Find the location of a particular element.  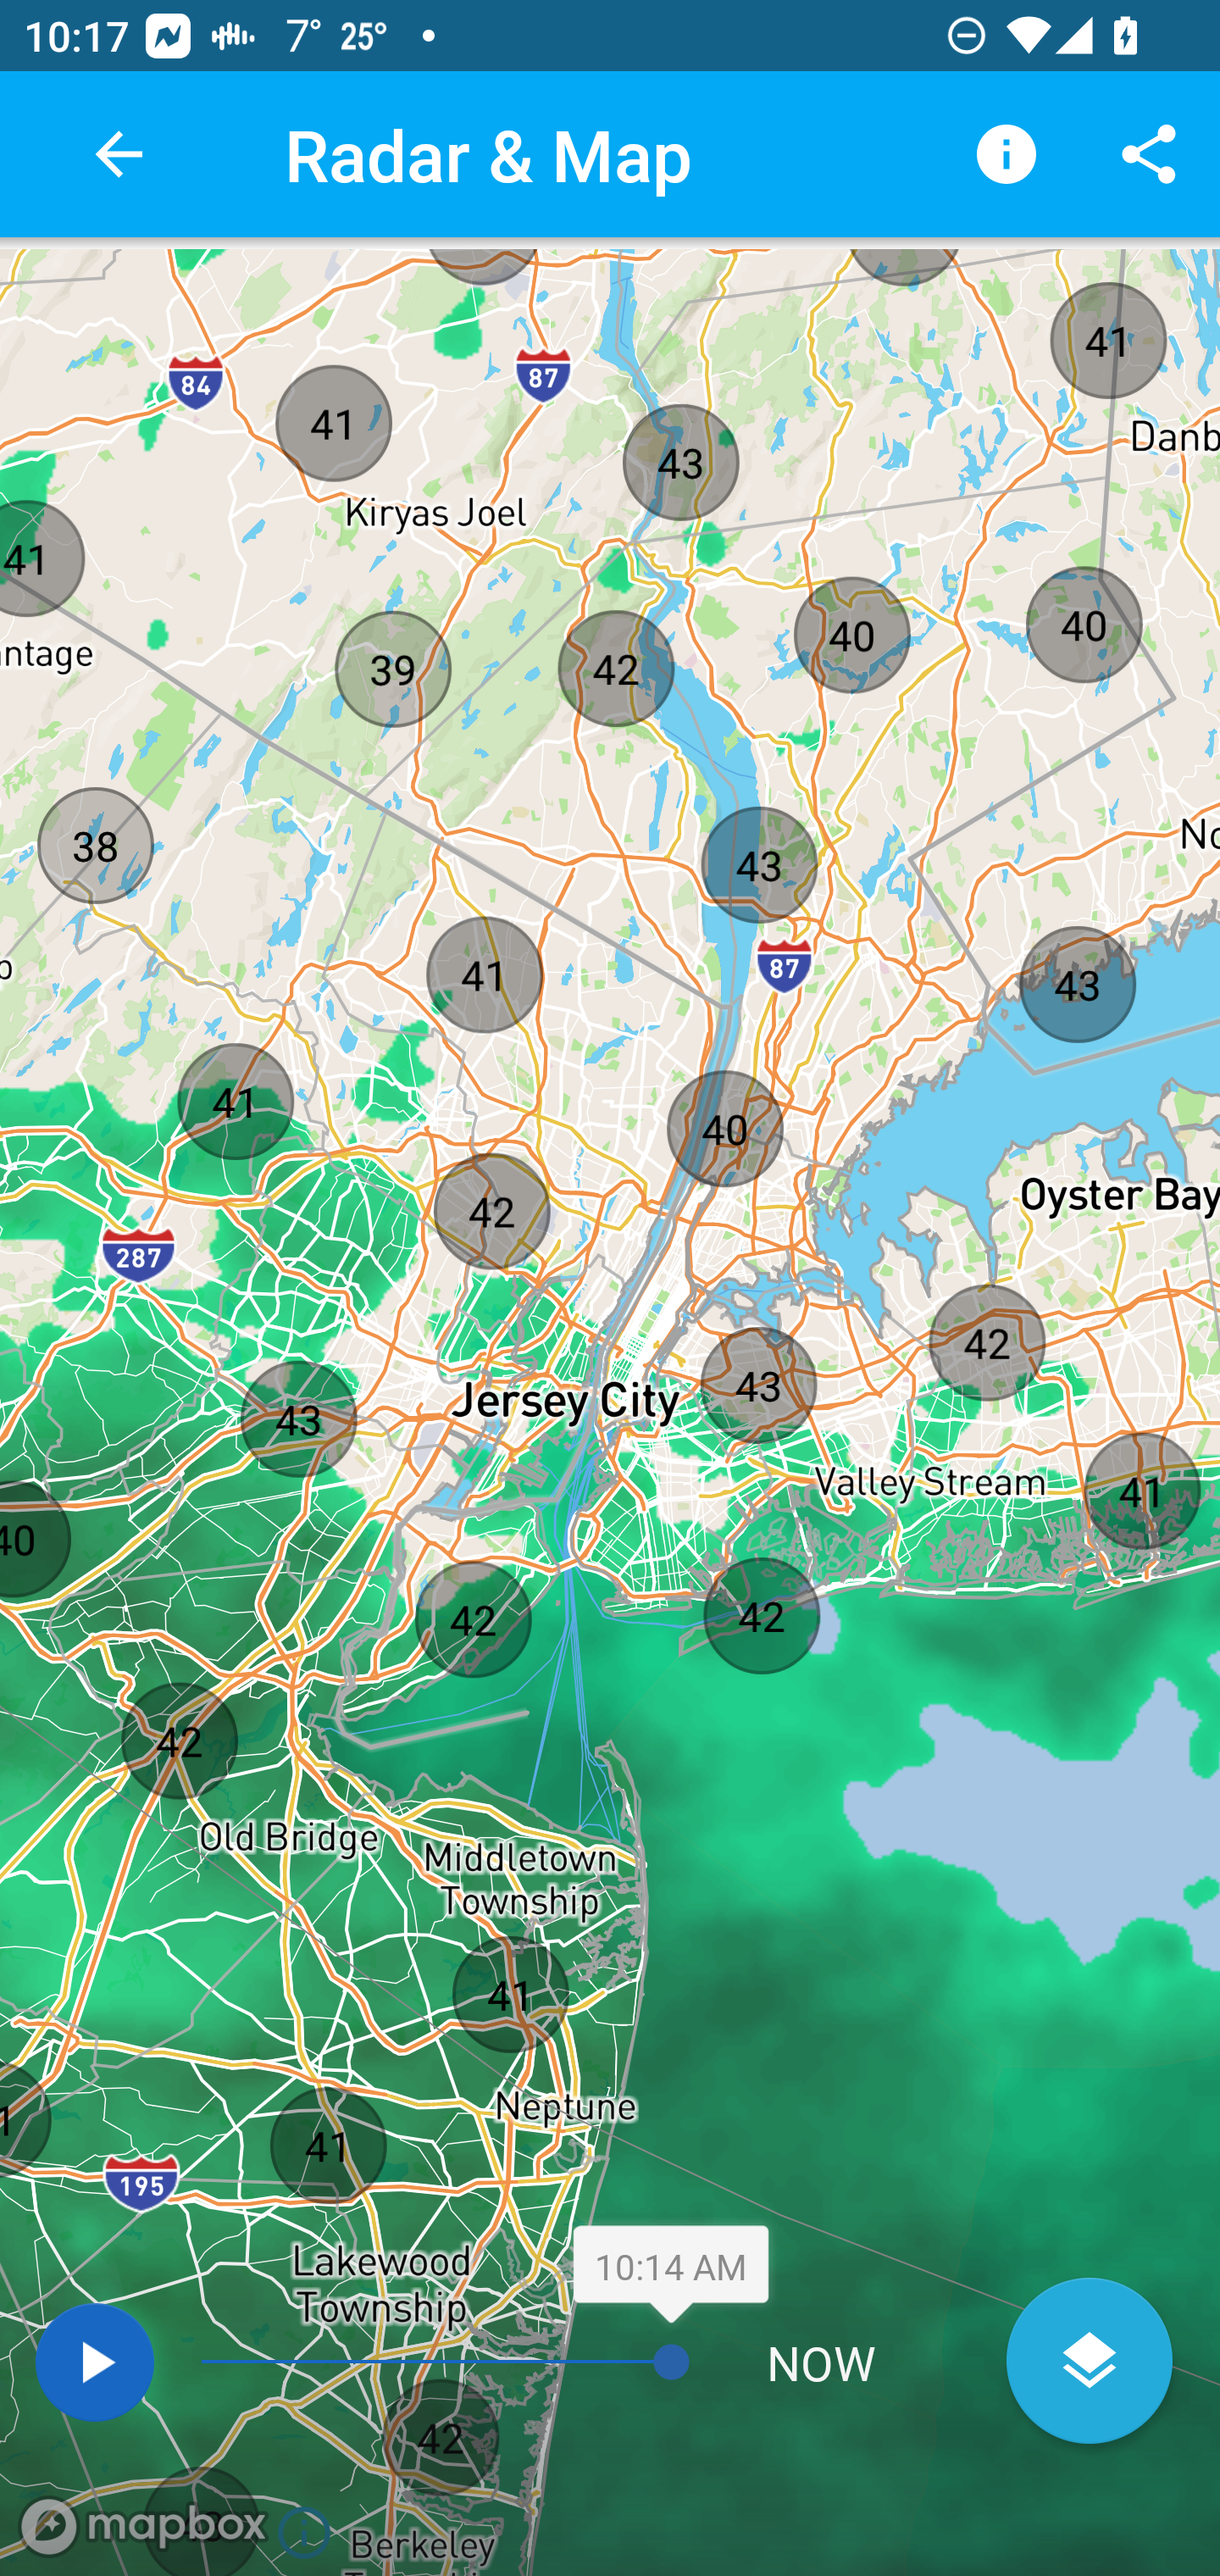

back is located at coordinates (119, 154).